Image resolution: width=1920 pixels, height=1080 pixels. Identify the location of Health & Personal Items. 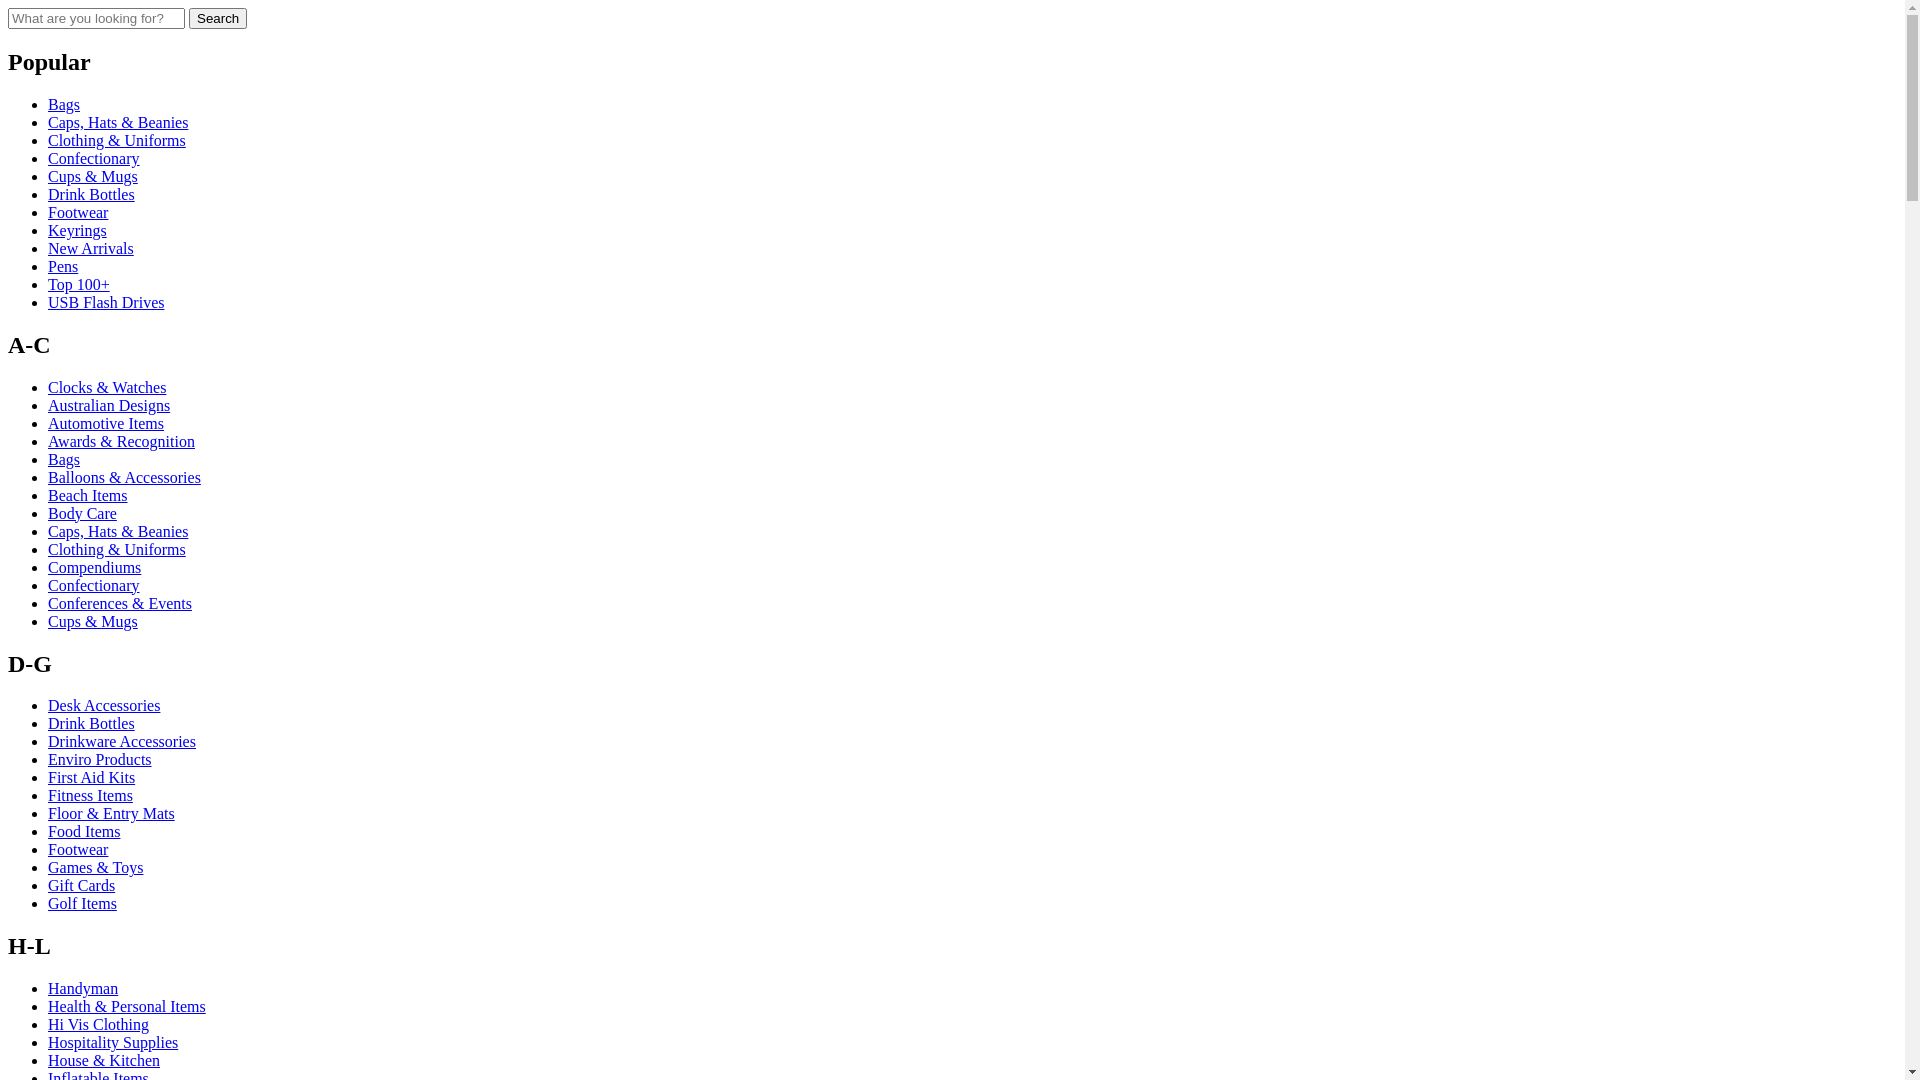
(127, 1006).